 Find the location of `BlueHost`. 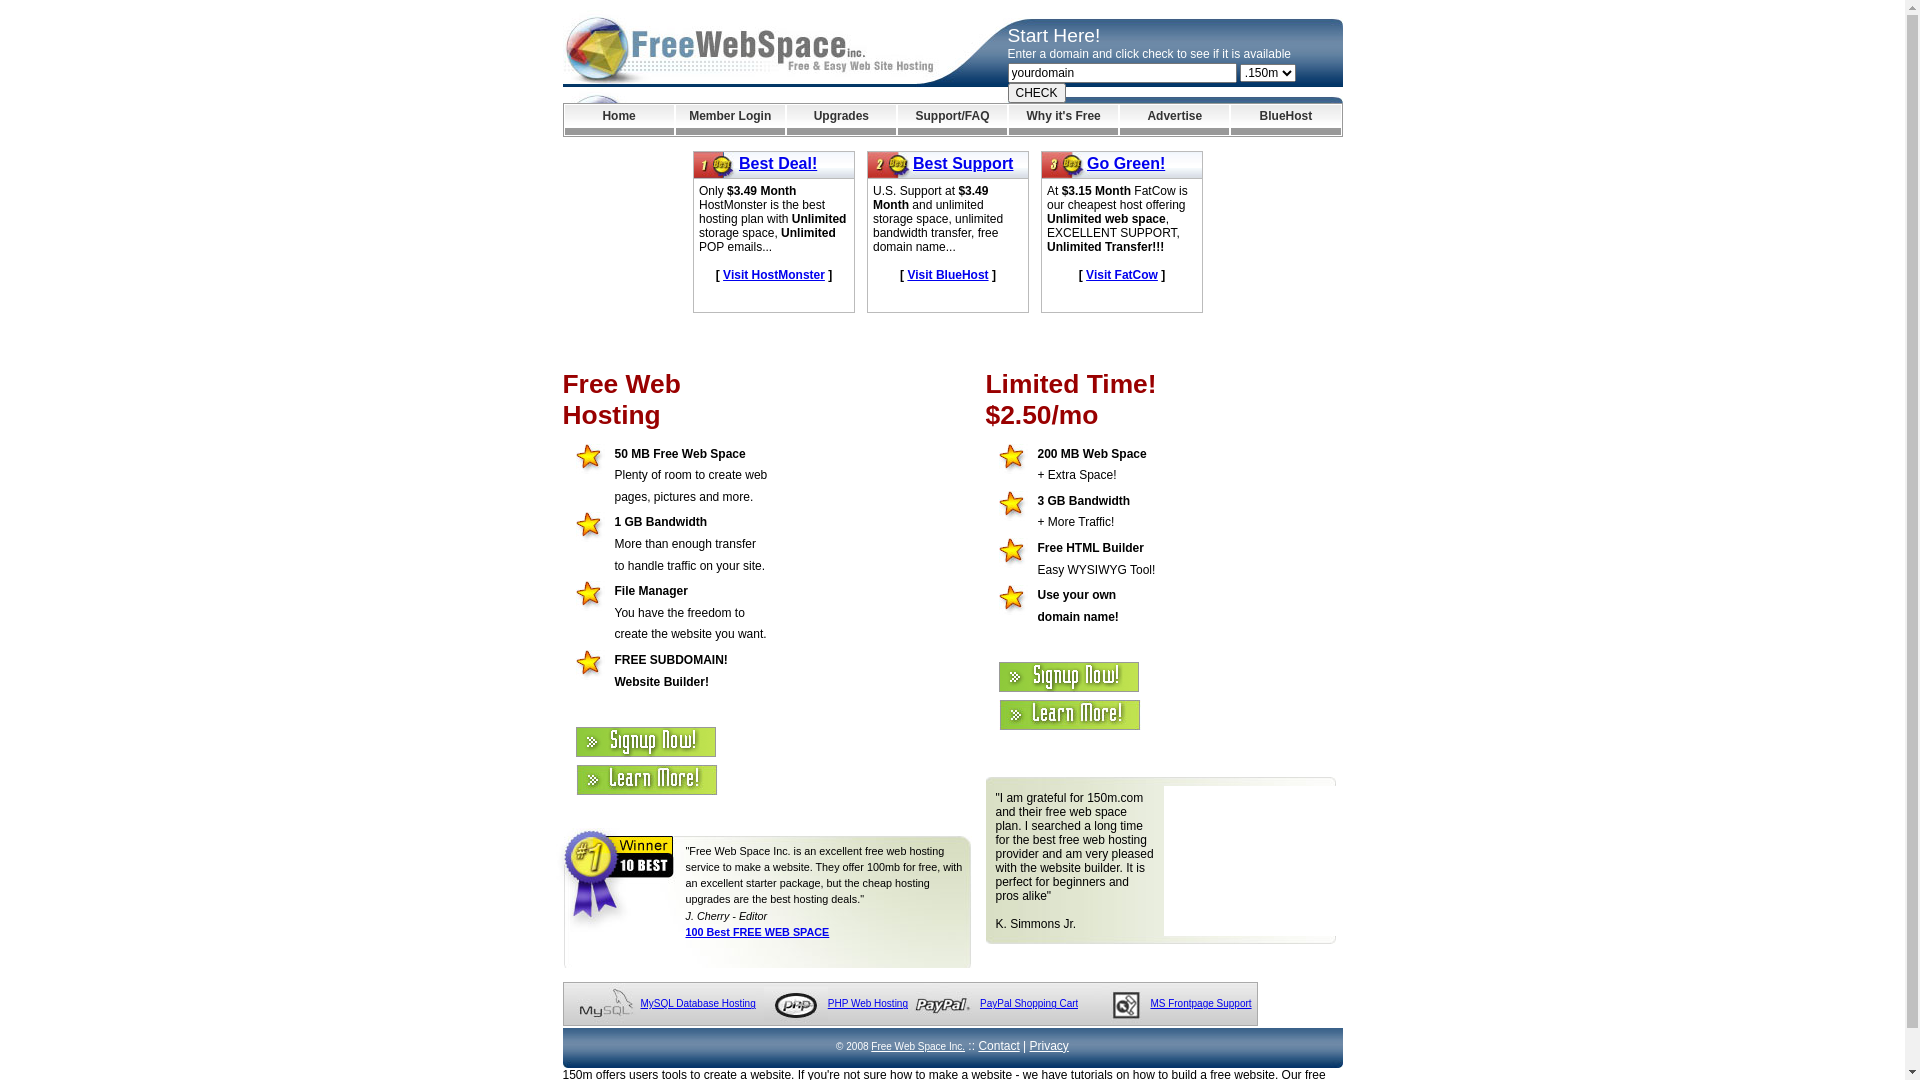

BlueHost is located at coordinates (1286, 120).